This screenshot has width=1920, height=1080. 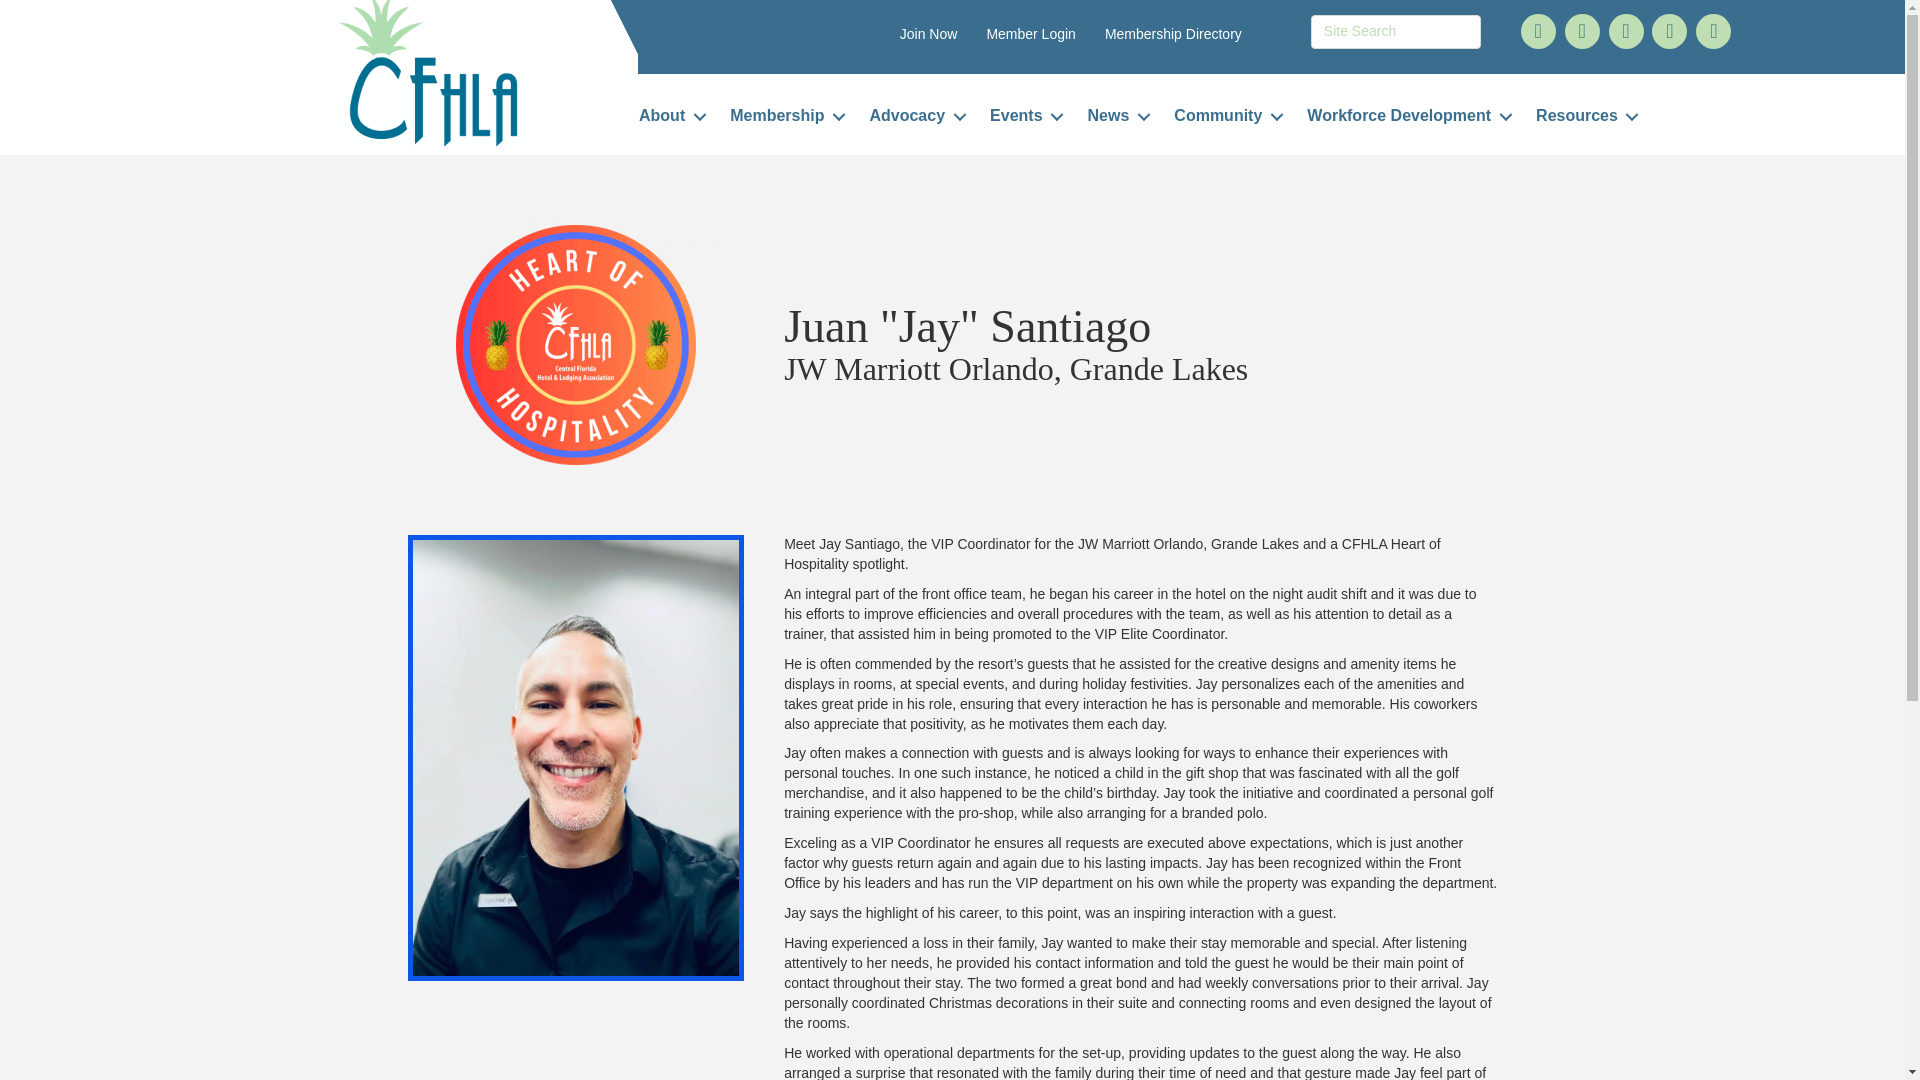 What do you see at coordinates (576, 344) in the screenshot?
I see `Hospitality-Spotlight-Logo-transparent` at bounding box center [576, 344].